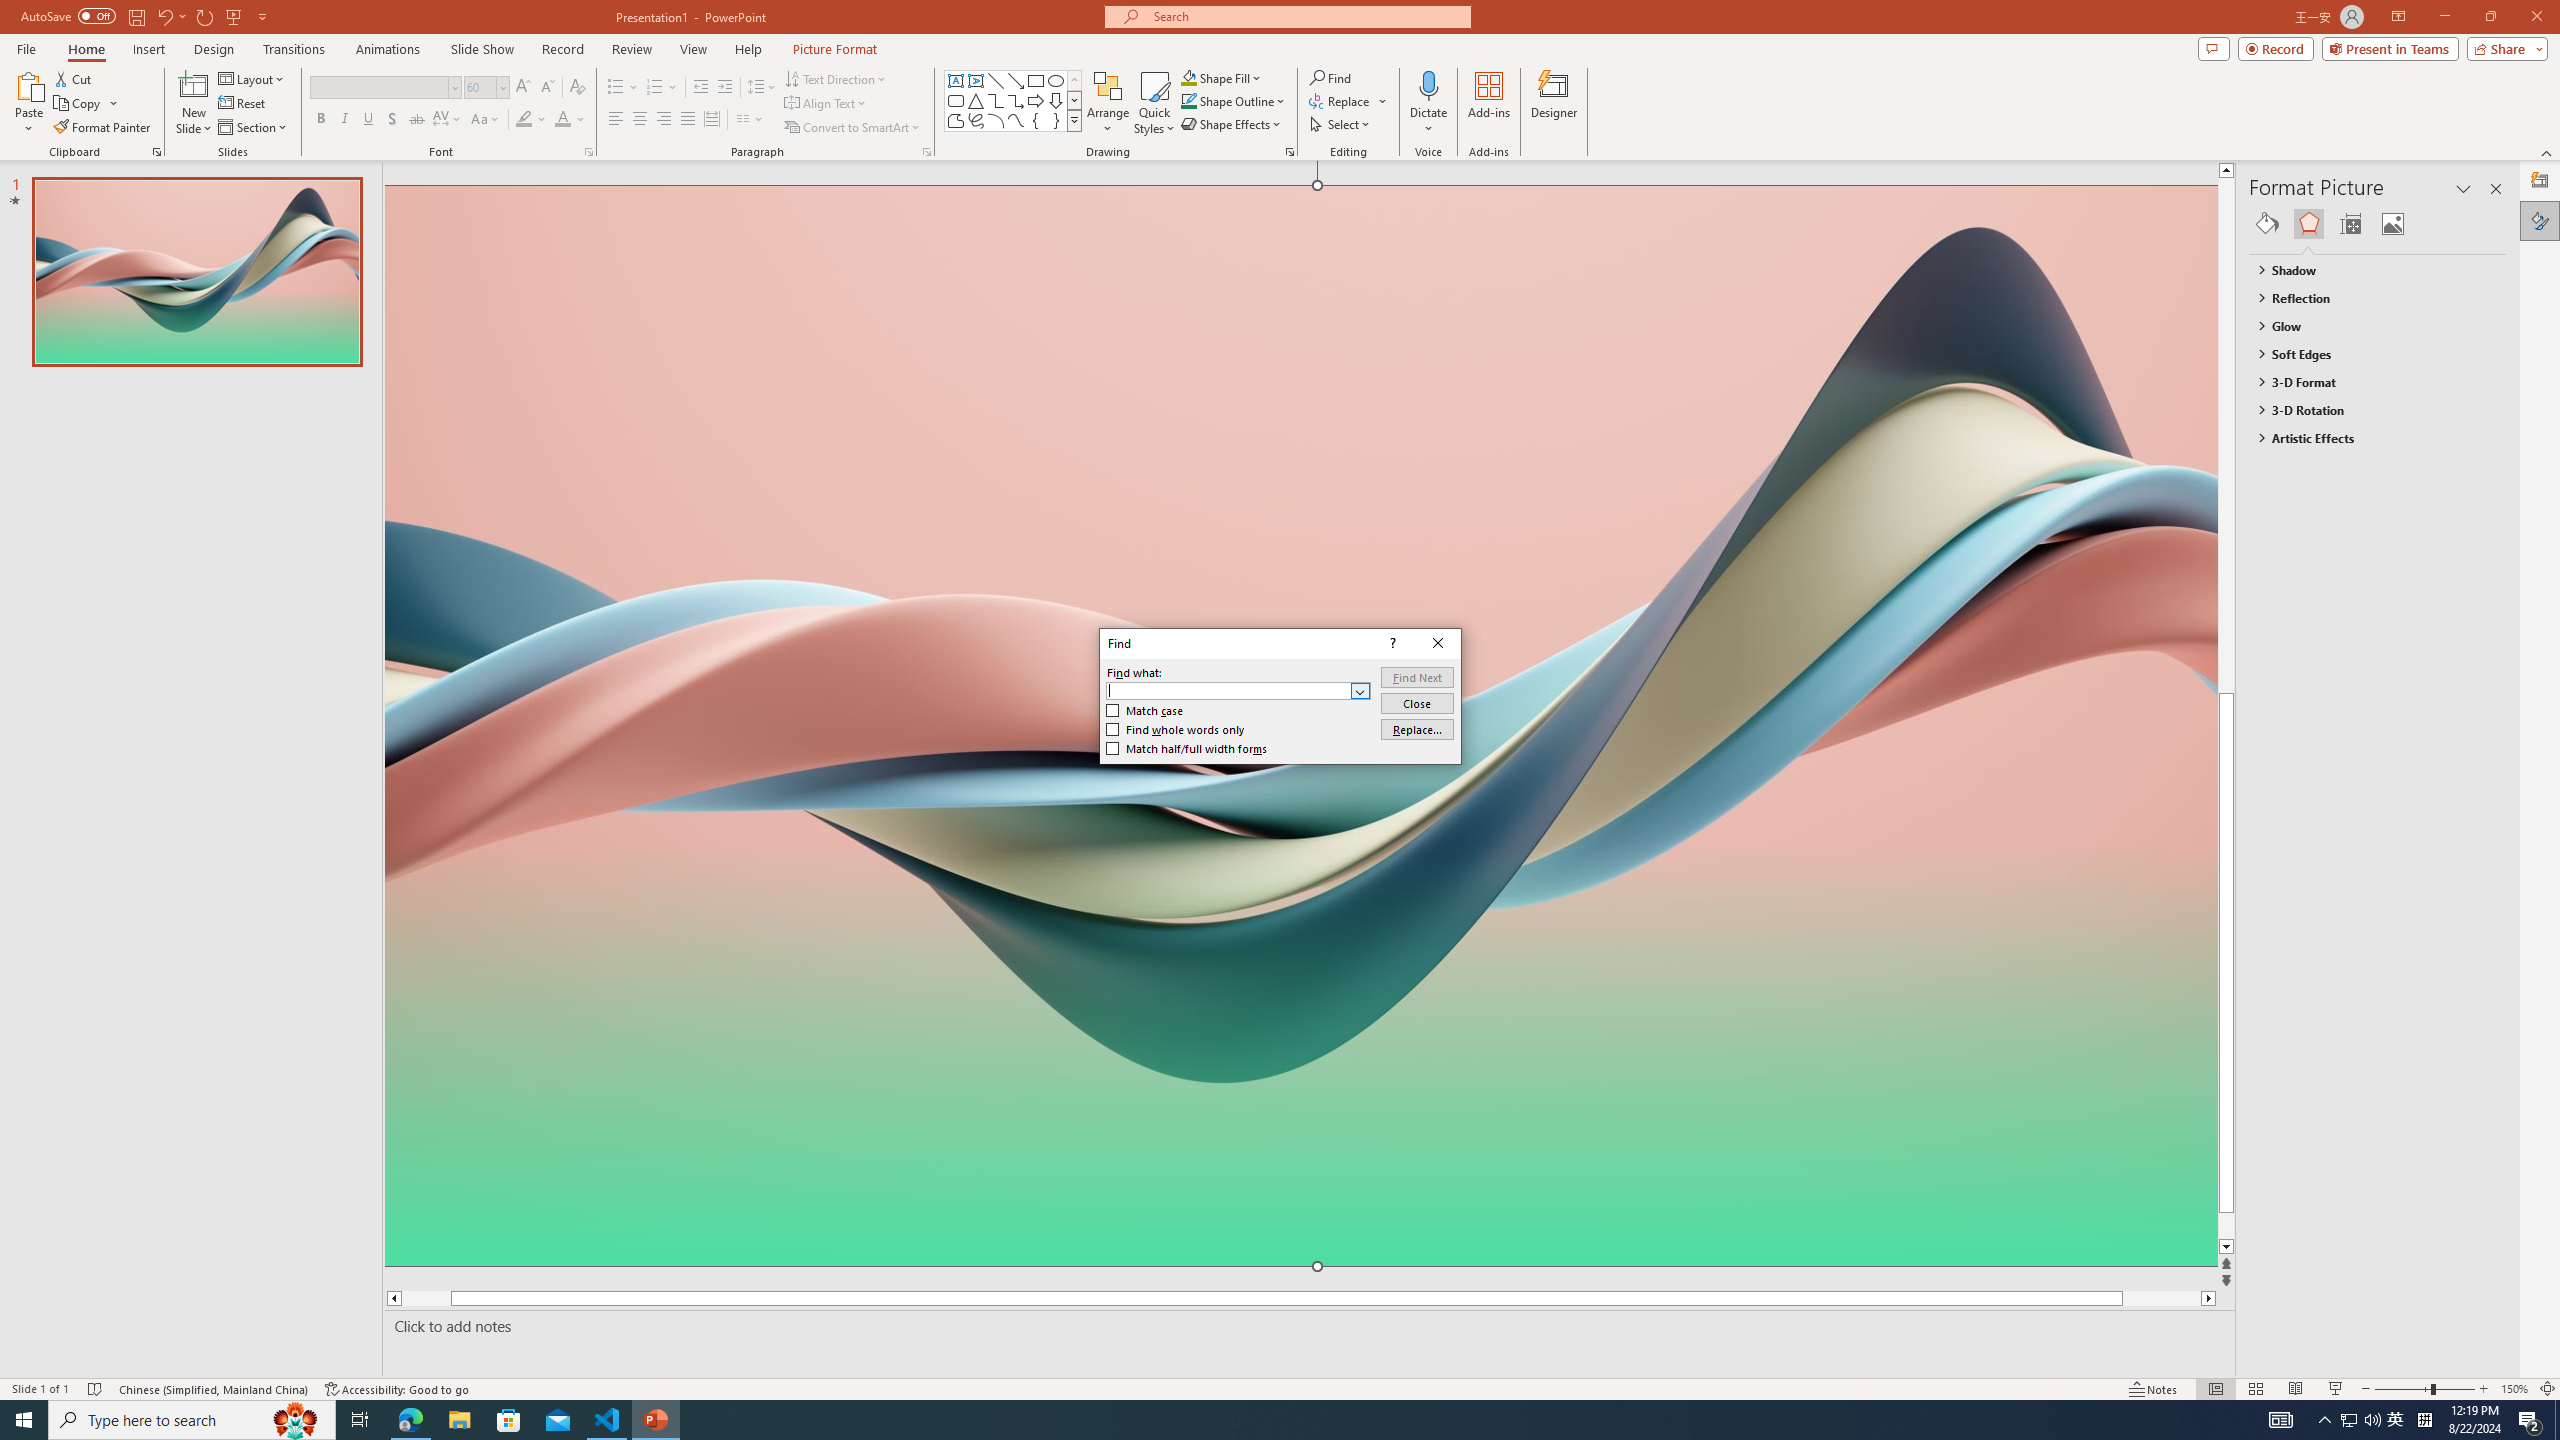 This screenshot has height=1440, width=2560. I want to click on Zoom 150%, so click(2514, 1389).